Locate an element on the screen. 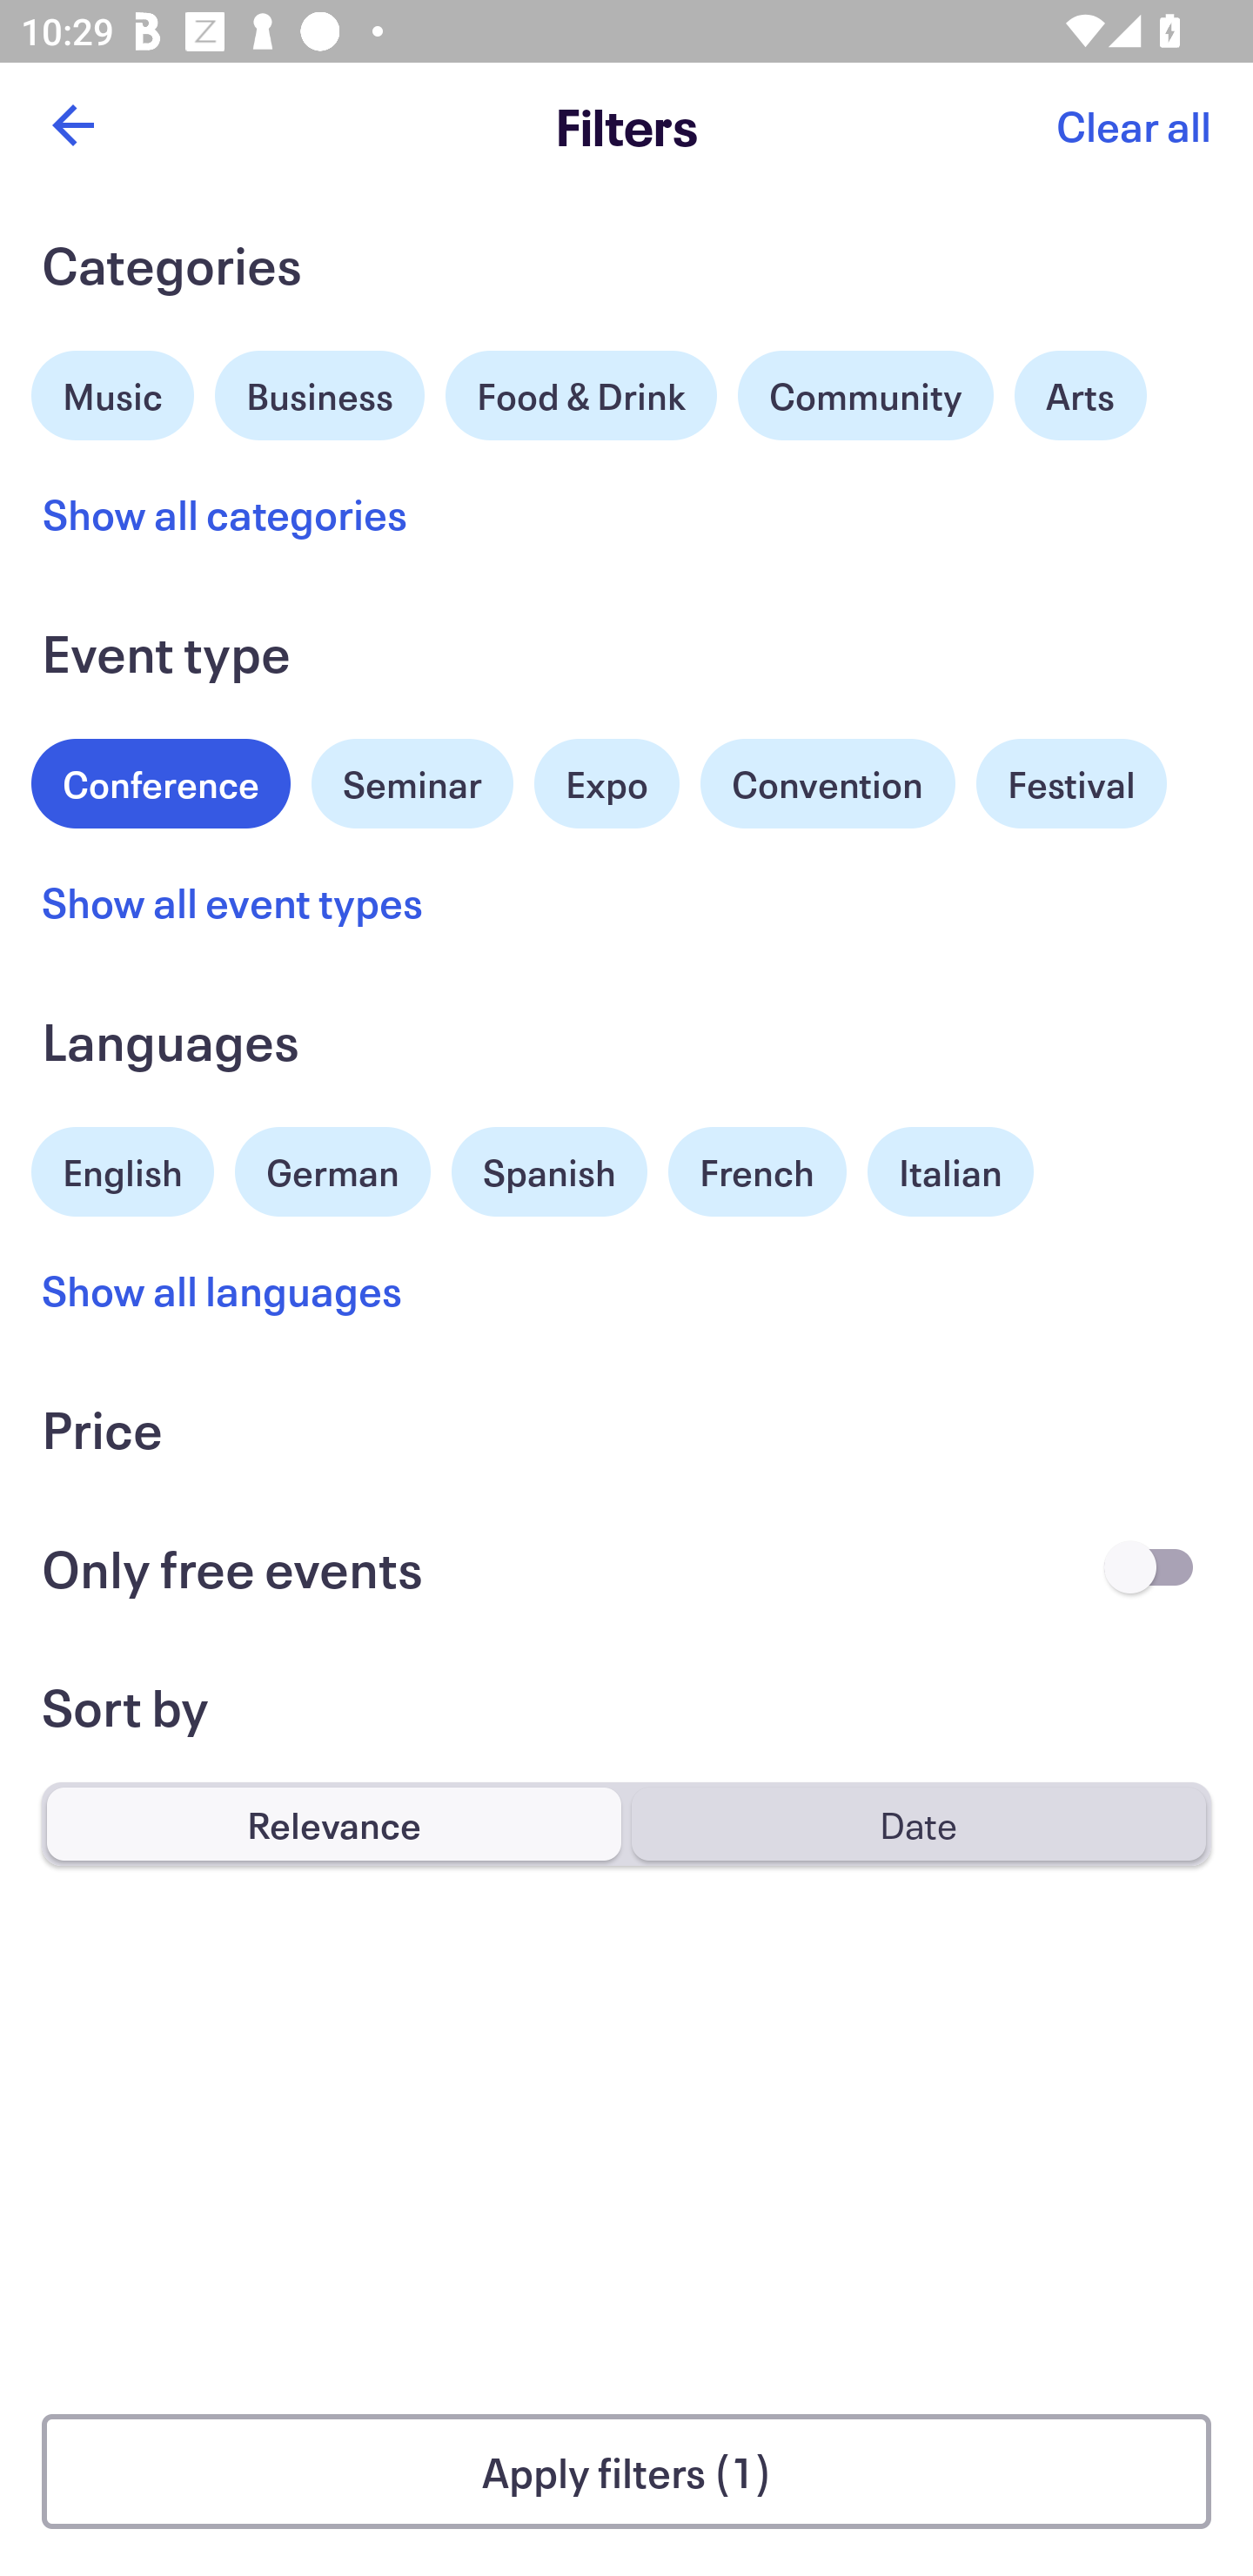  Seminar is located at coordinates (412, 783).